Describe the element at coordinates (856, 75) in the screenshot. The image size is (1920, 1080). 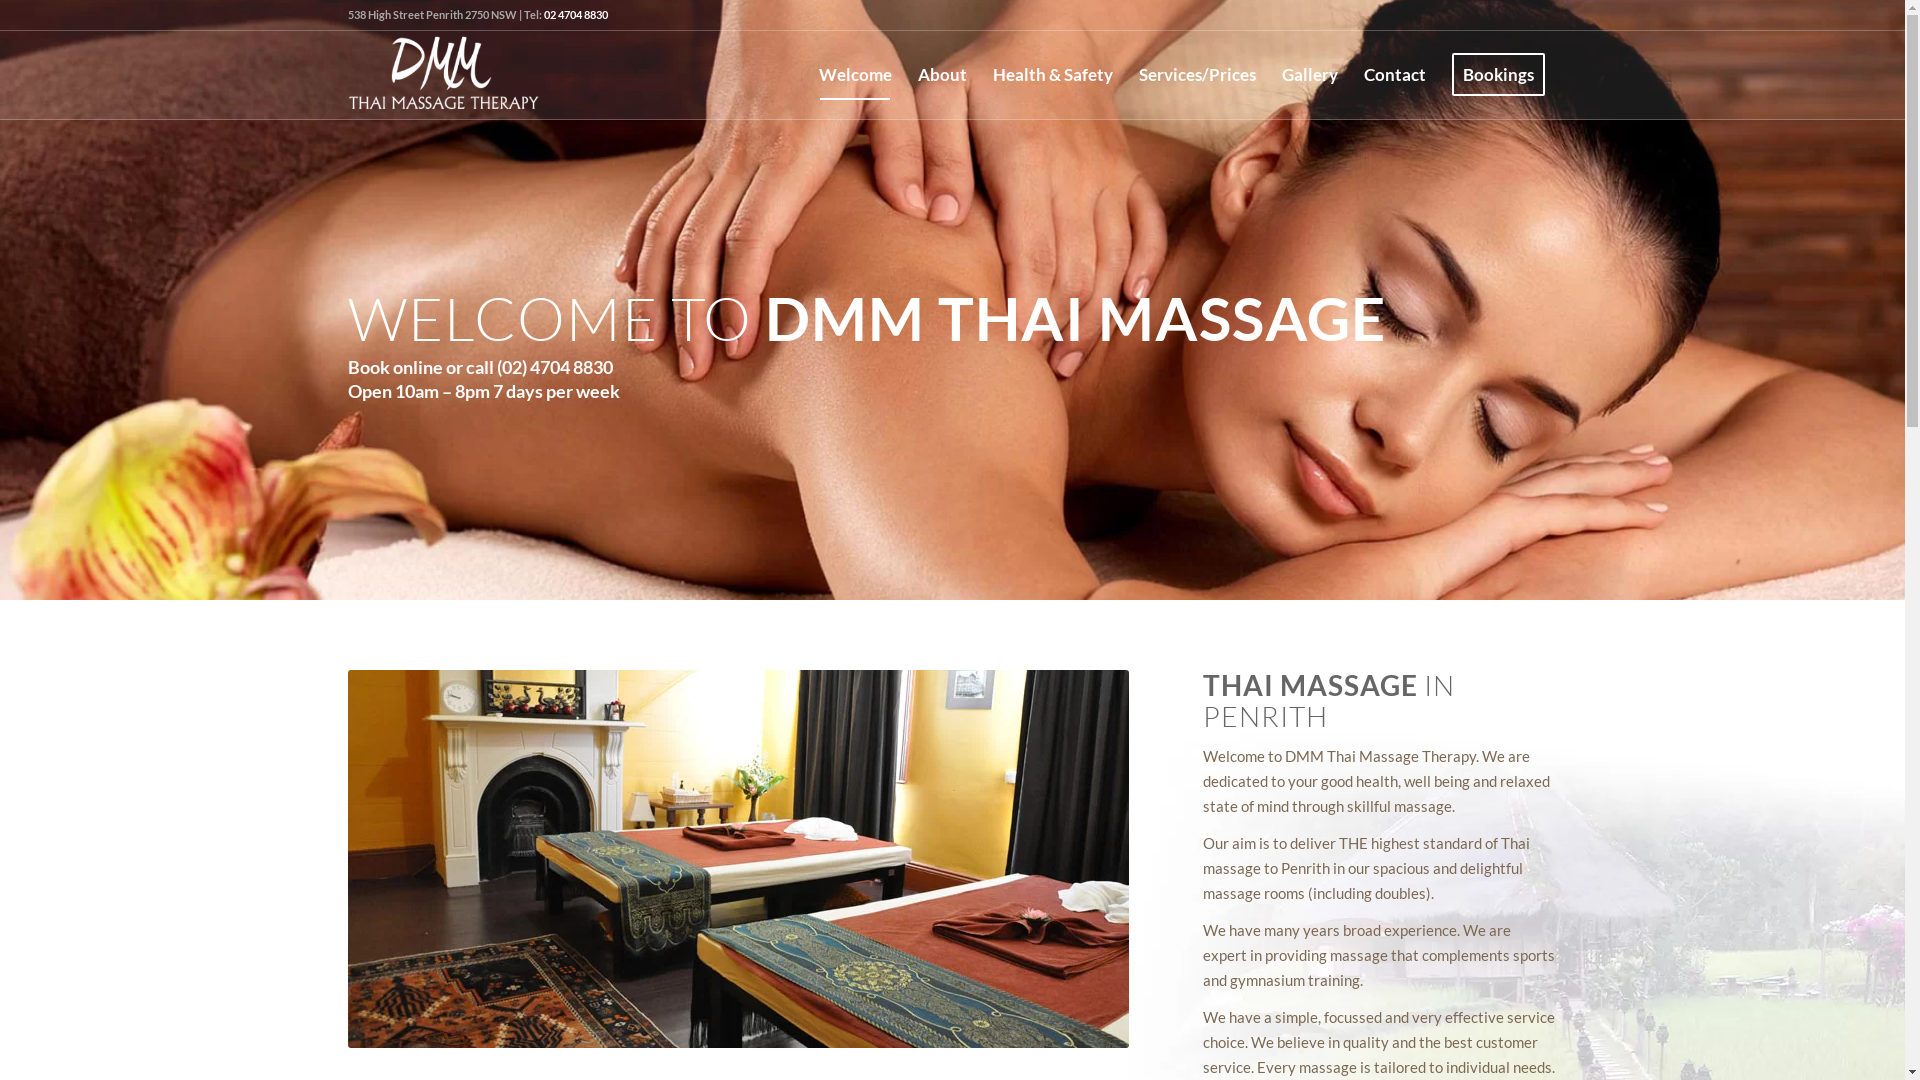
I see `Welcome` at that location.